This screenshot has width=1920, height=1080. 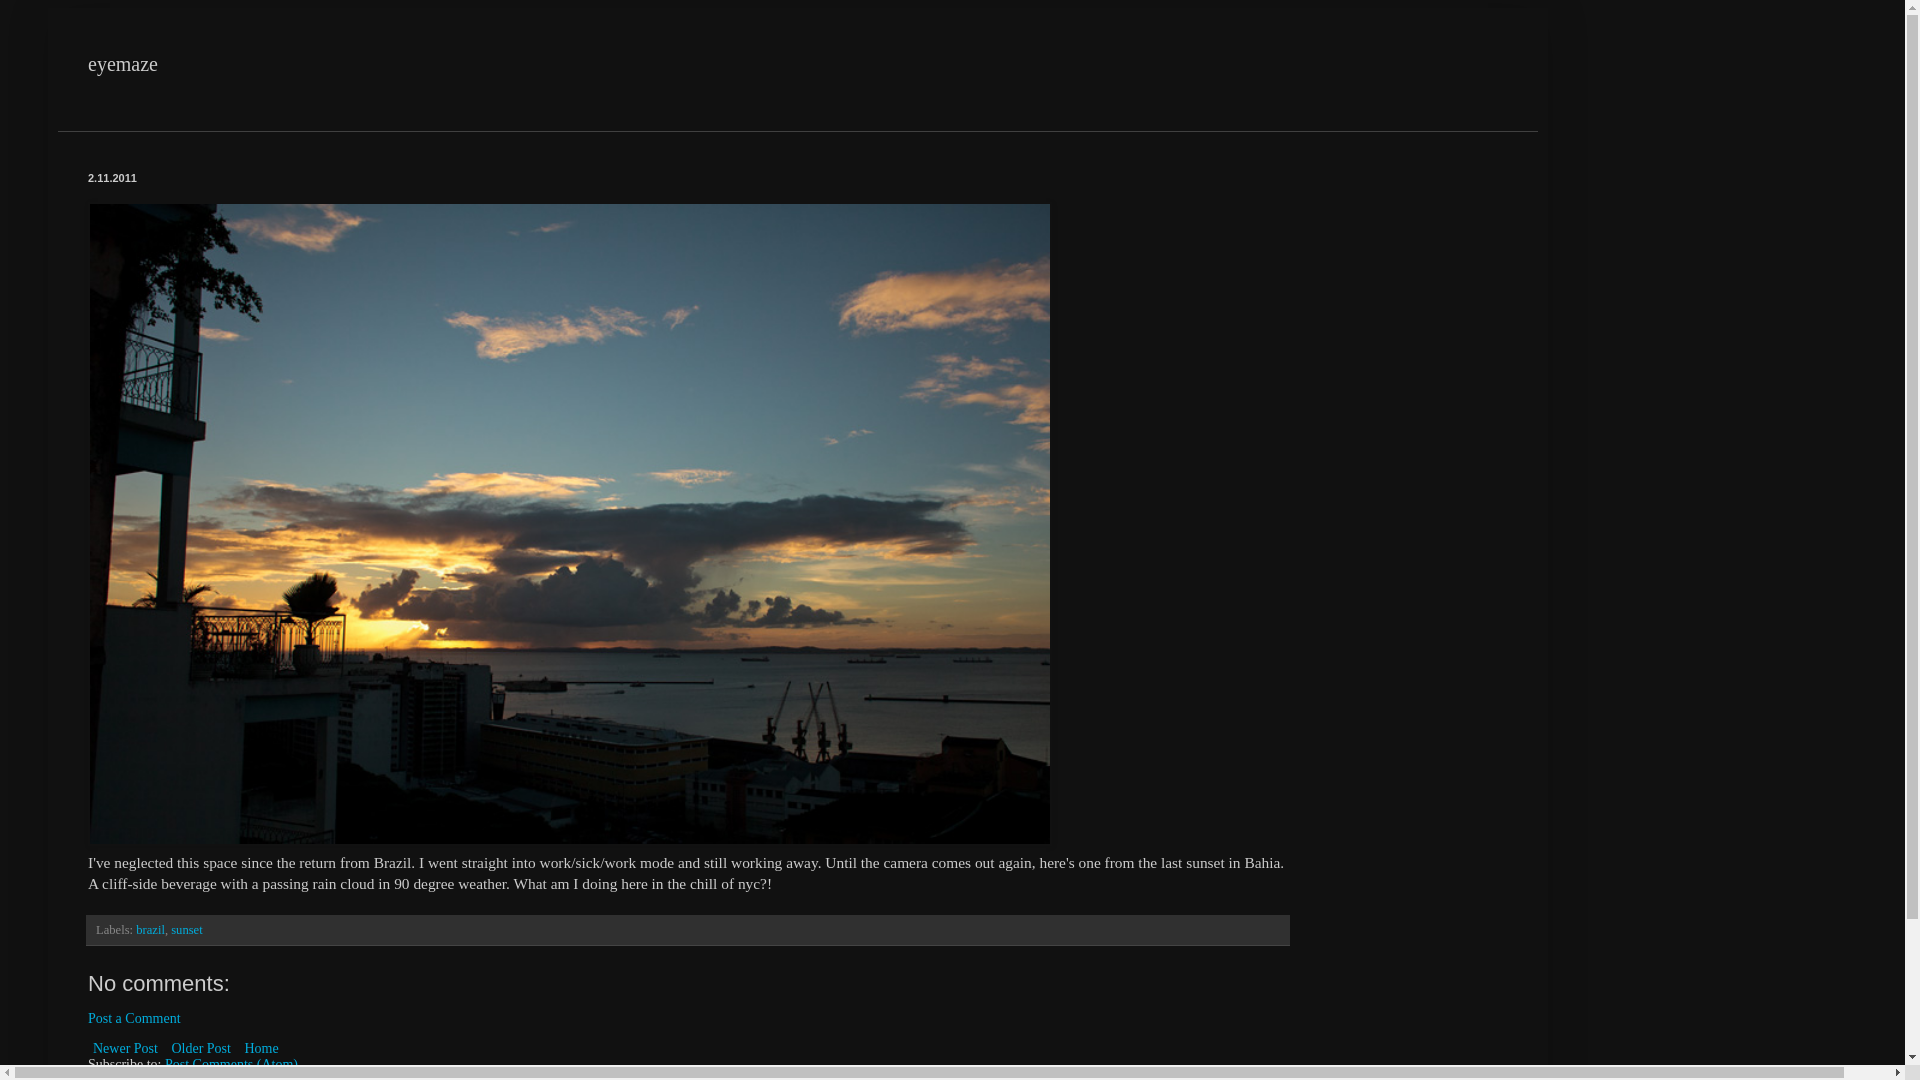 What do you see at coordinates (134, 1018) in the screenshot?
I see `Post a Comment` at bounding box center [134, 1018].